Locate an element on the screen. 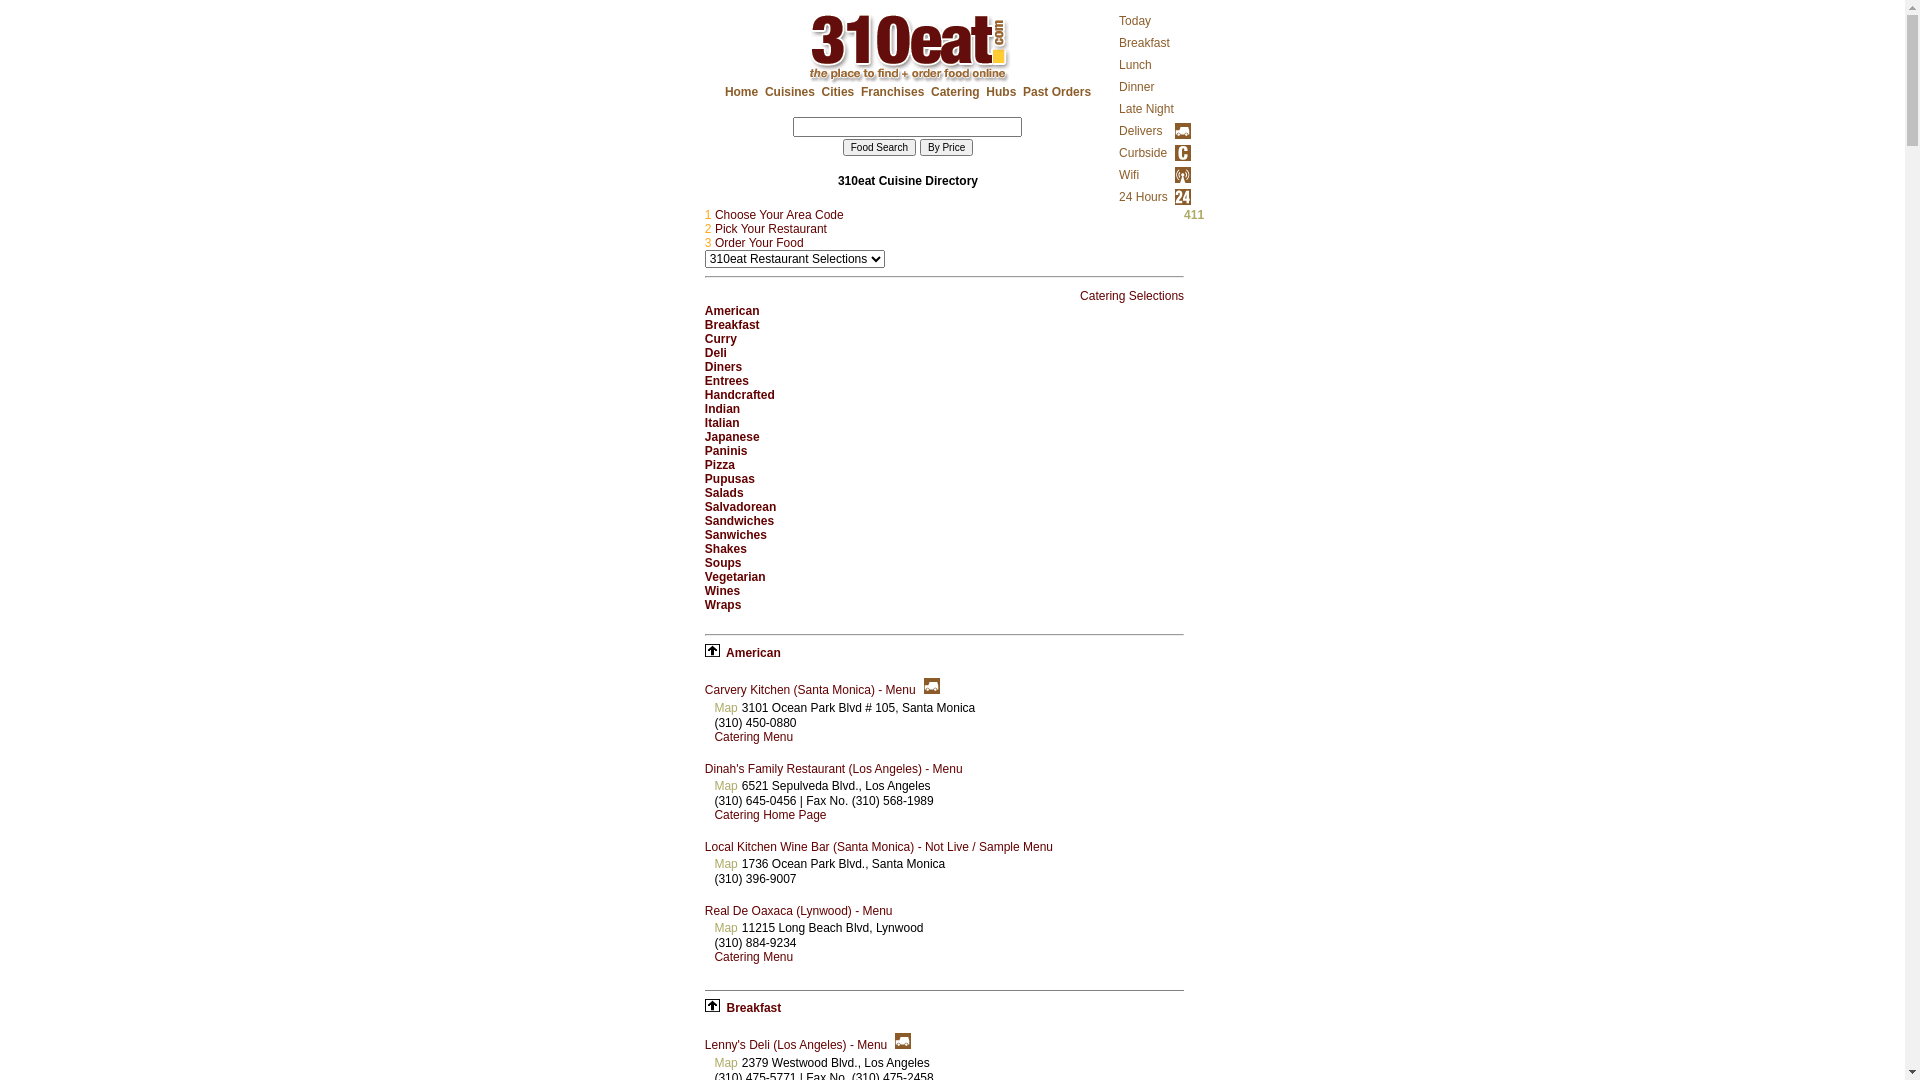 Image resolution: width=1920 pixels, height=1080 pixels. Wifi is located at coordinates (1129, 175).